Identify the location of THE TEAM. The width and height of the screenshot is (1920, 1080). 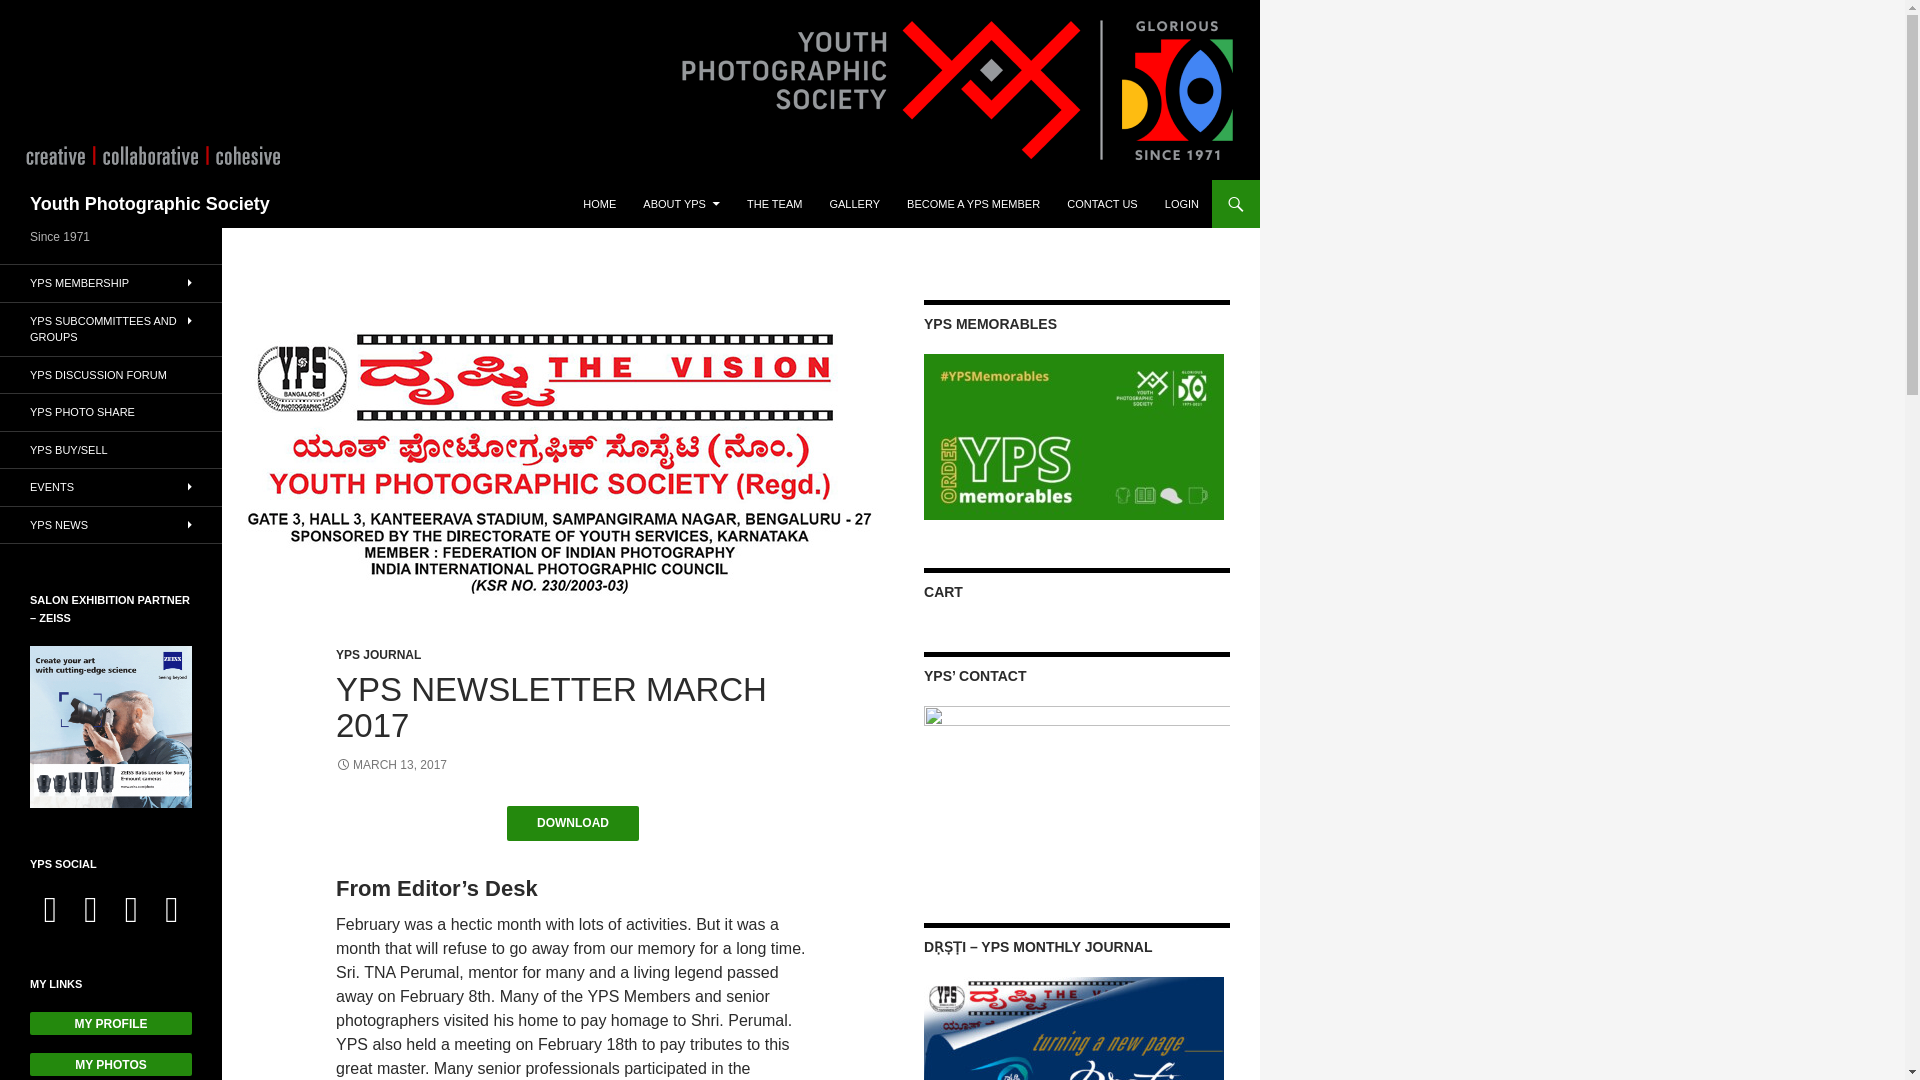
(774, 204).